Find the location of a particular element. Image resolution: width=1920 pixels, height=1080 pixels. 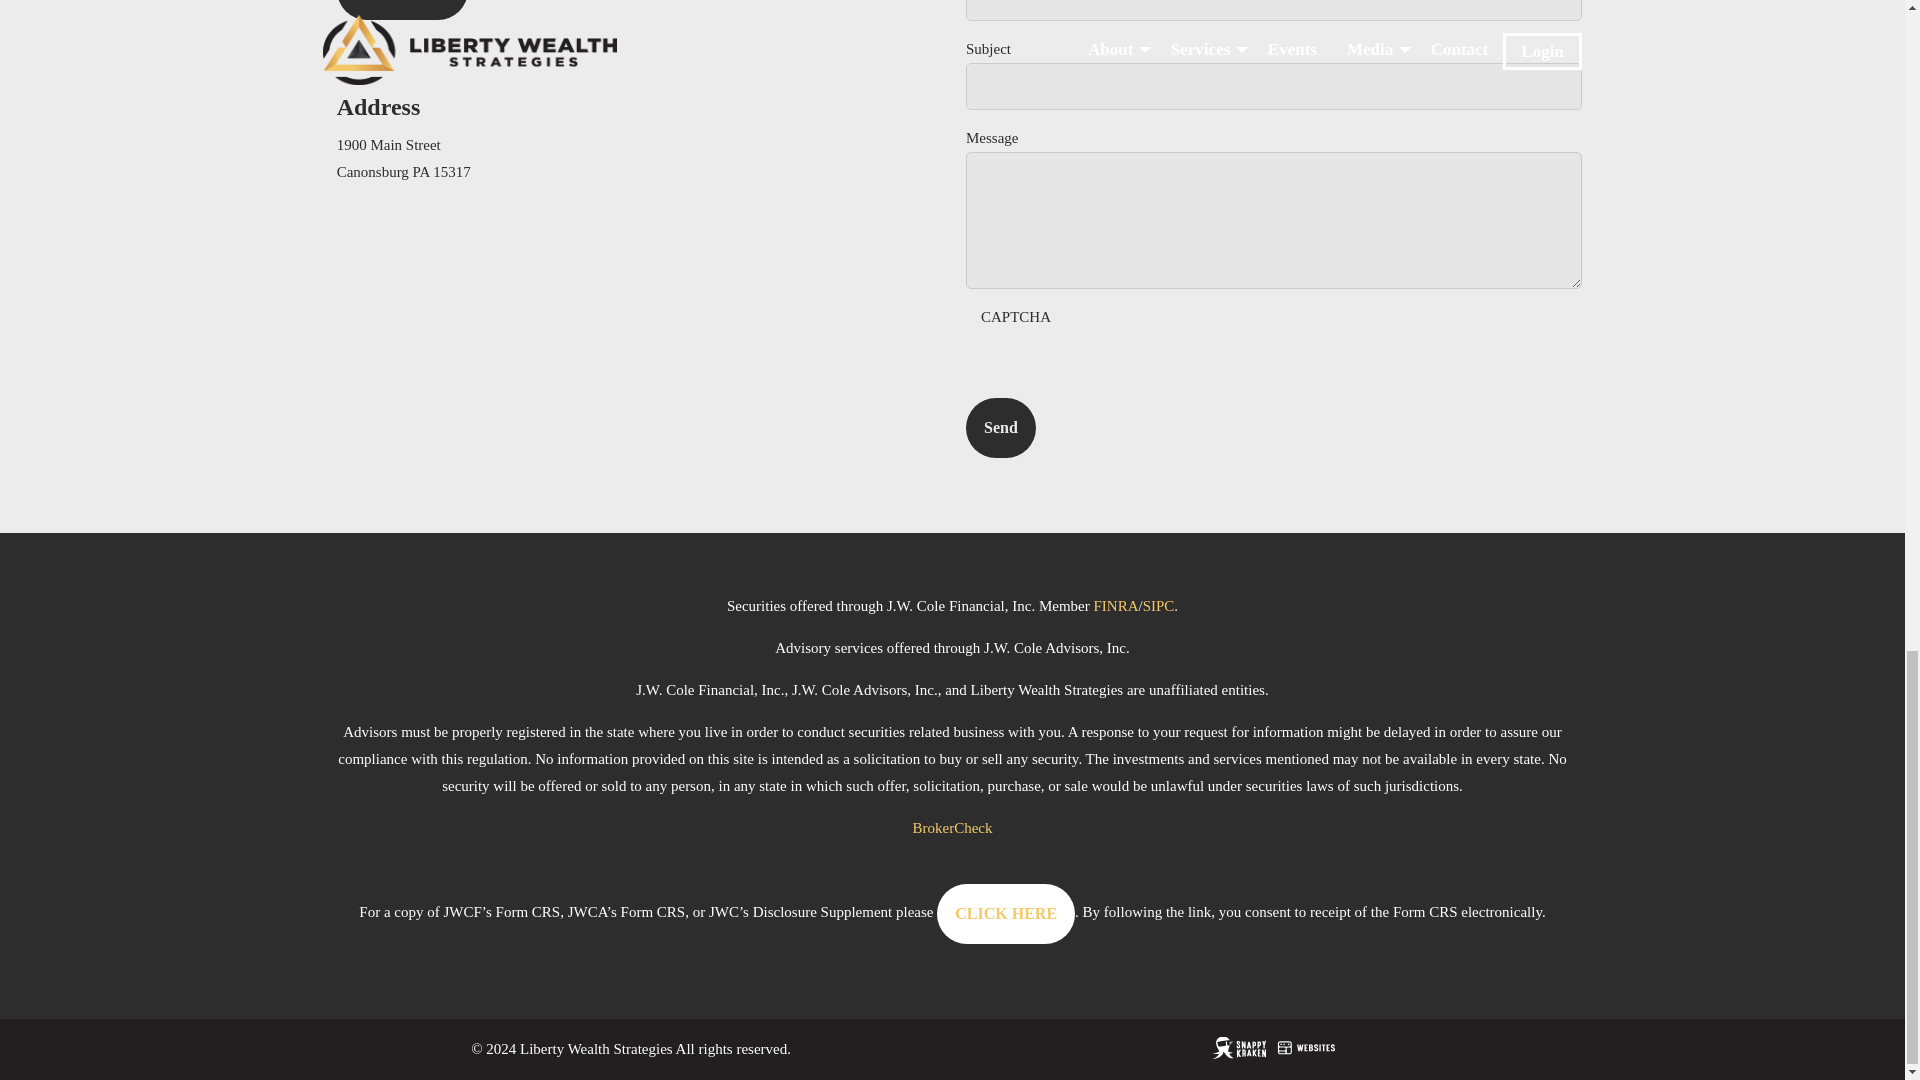

Send is located at coordinates (1000, 428).